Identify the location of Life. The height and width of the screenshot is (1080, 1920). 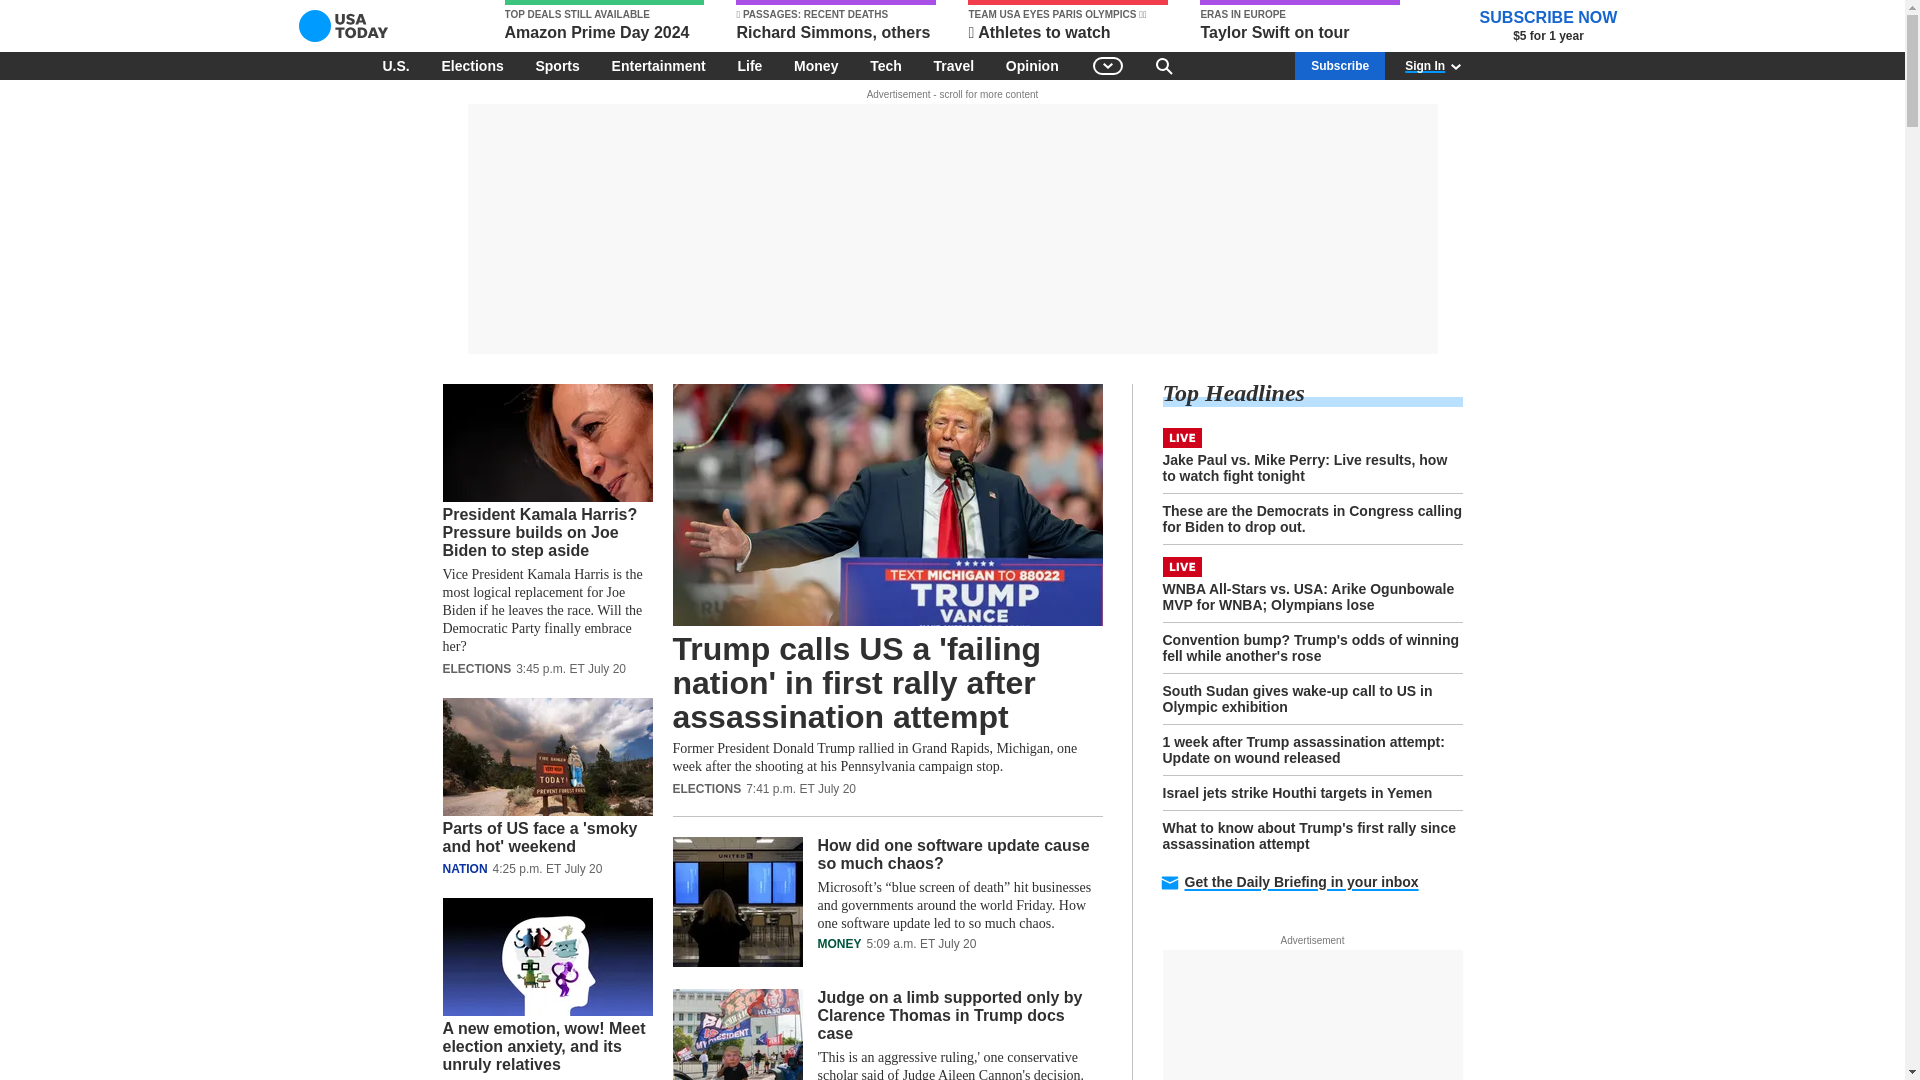
(749, 65).